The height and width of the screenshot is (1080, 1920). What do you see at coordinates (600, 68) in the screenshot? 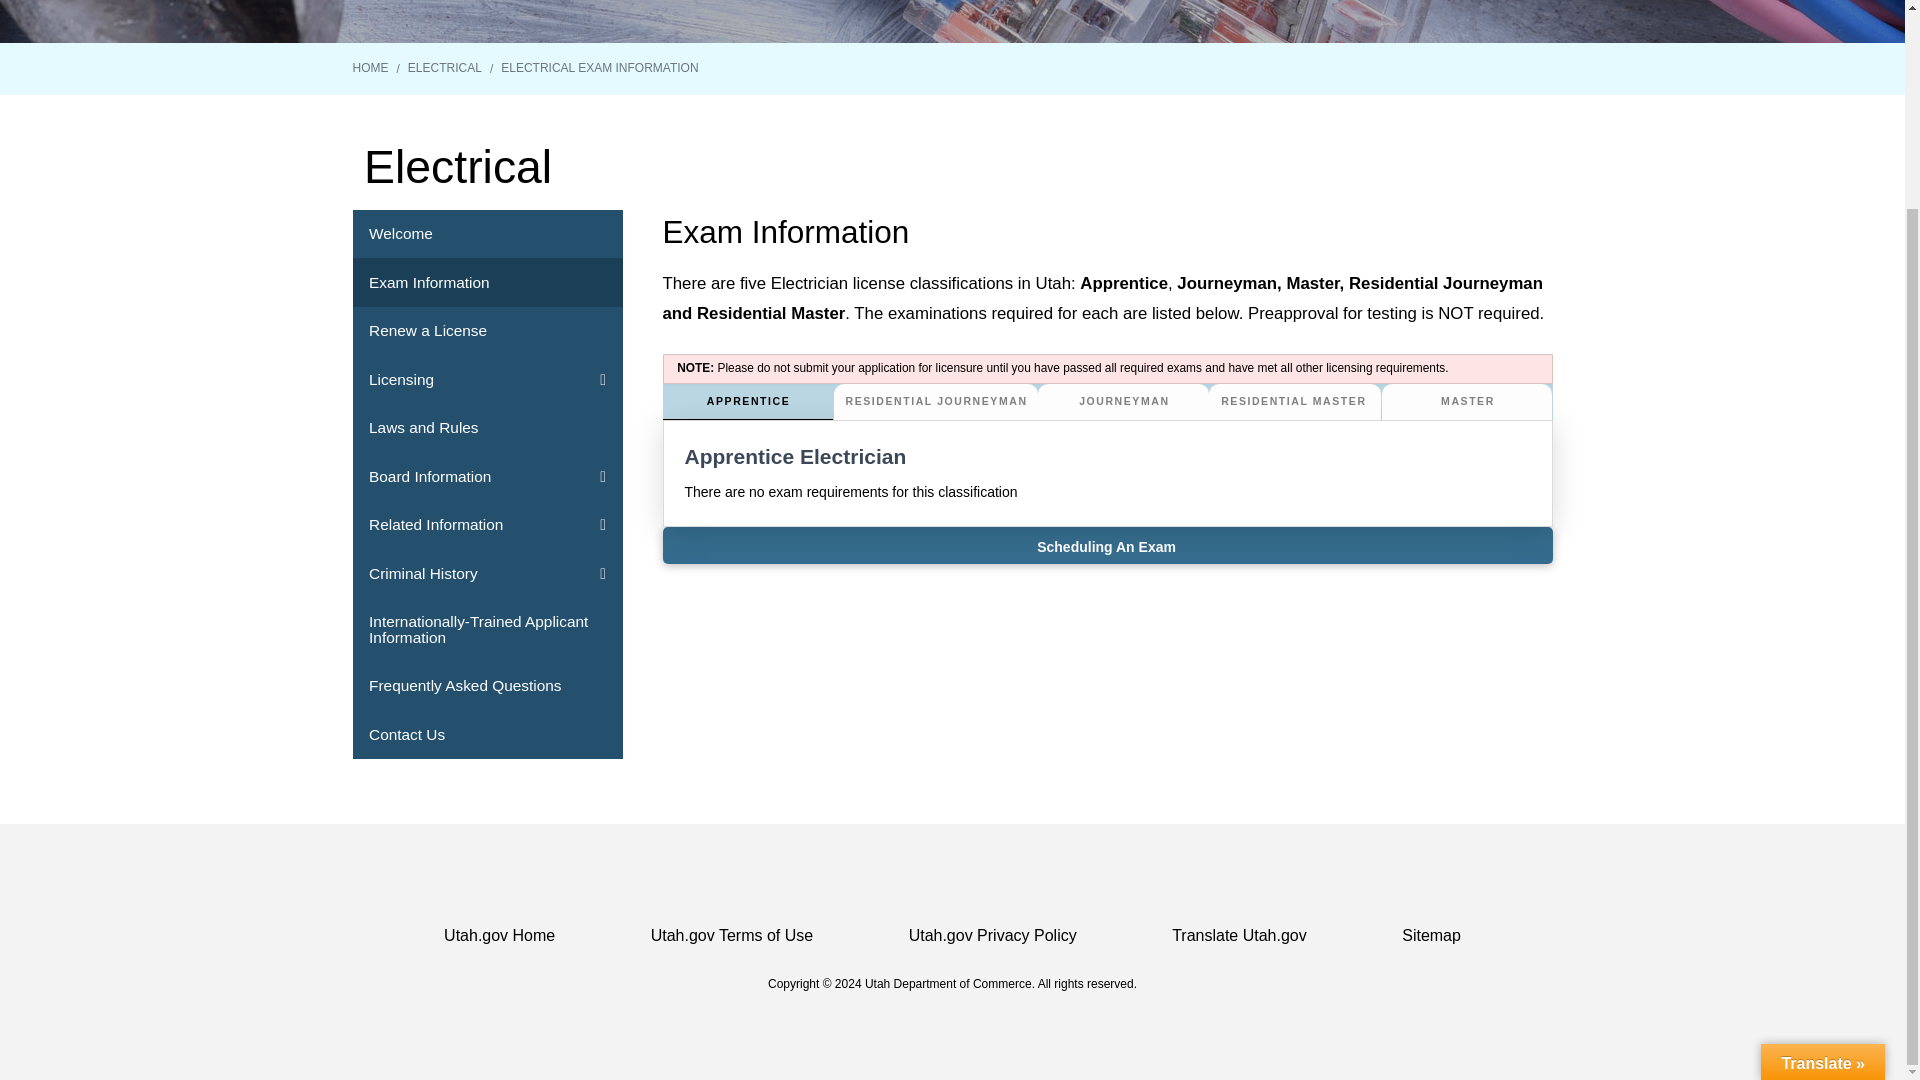
I see `You Are Here` at bounding box center [600, 68].